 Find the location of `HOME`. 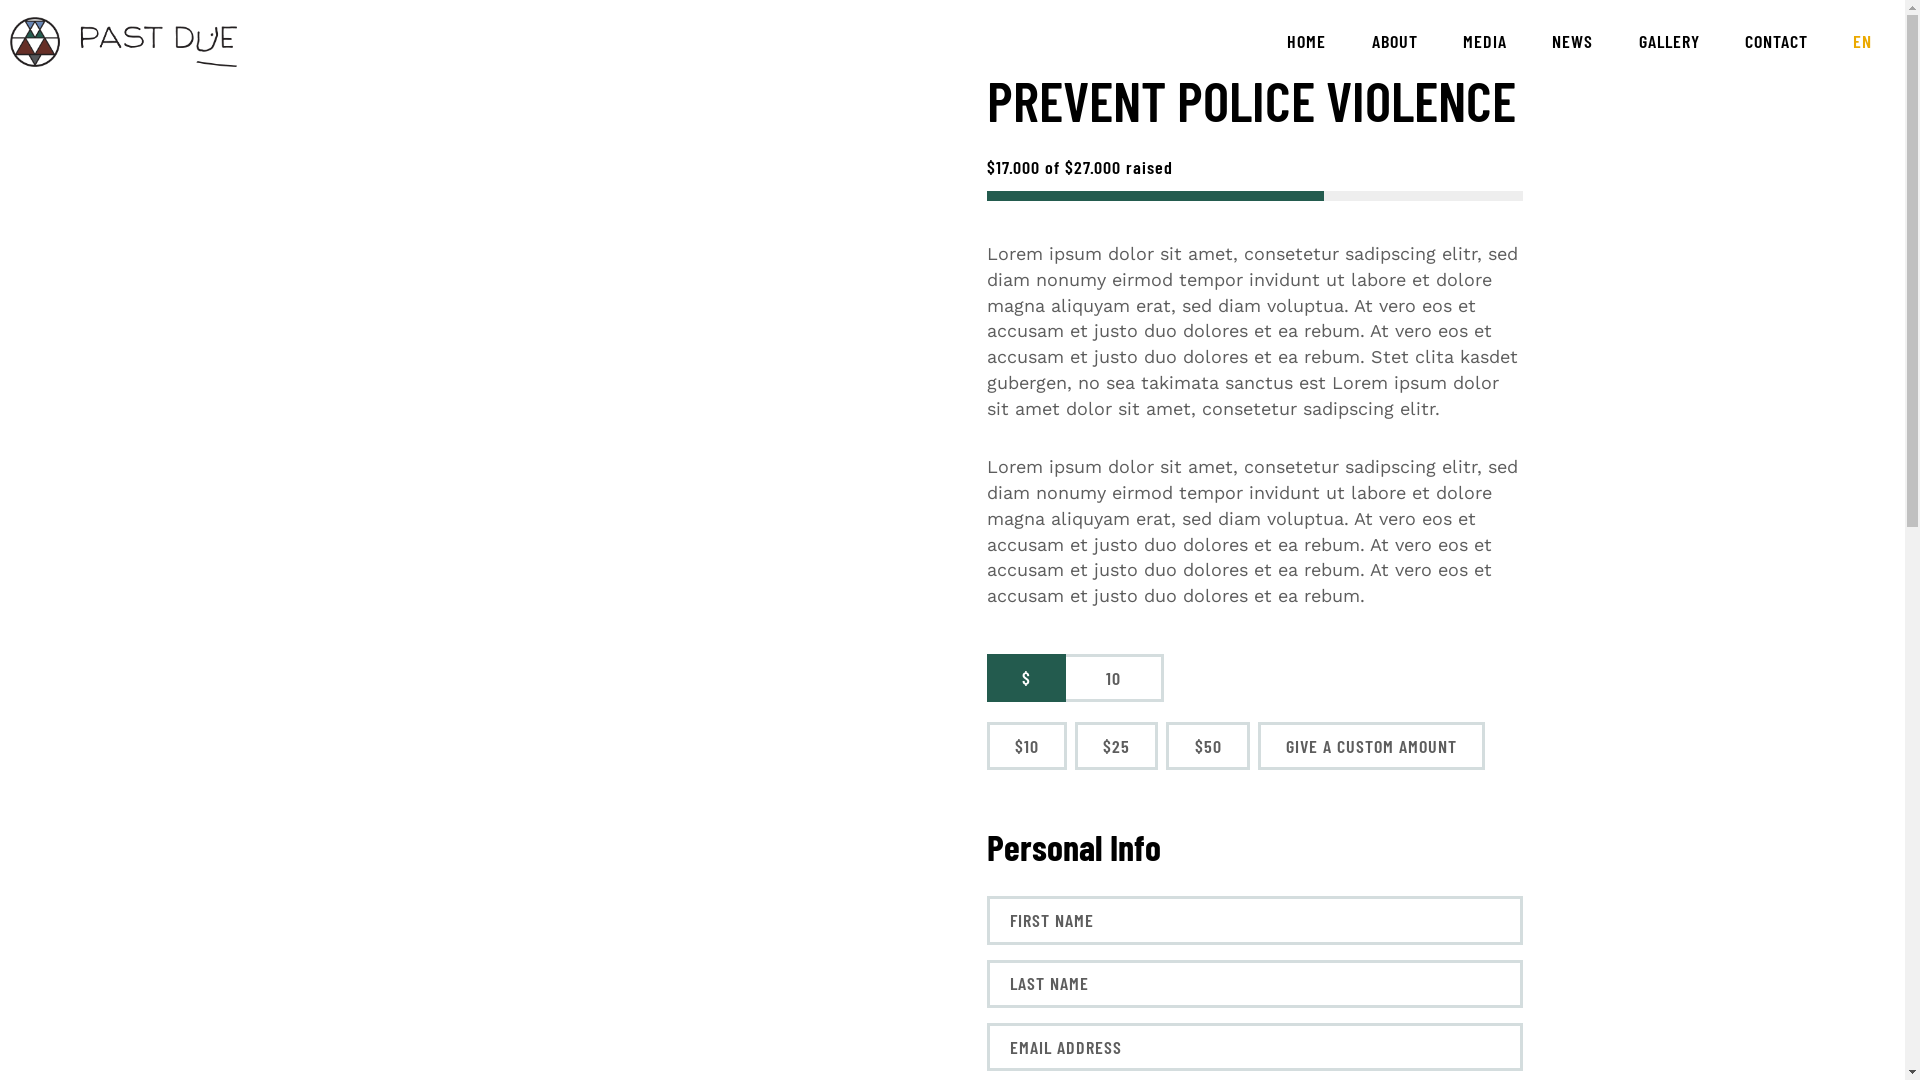

HOME is located at coordinates (1307, 42).